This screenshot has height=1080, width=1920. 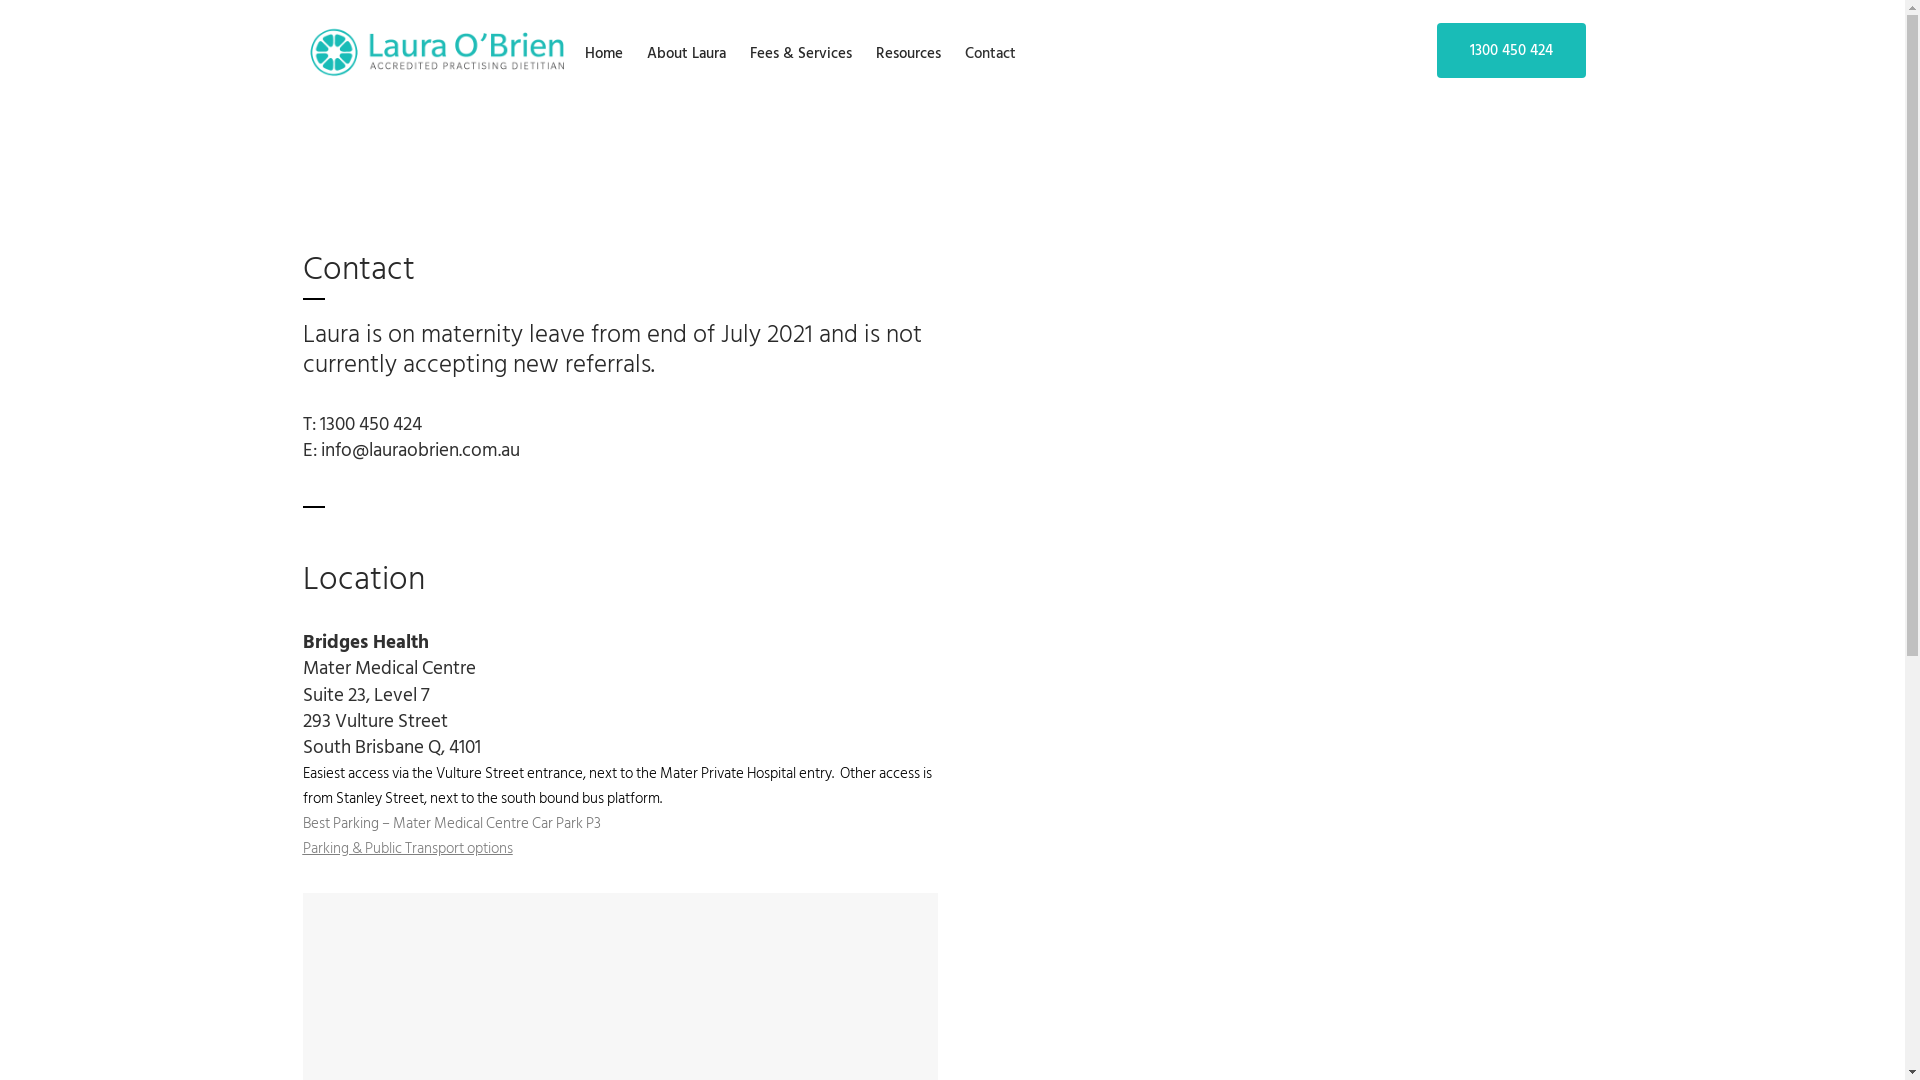 I want to click on Resources, so click(x=908, y=54).